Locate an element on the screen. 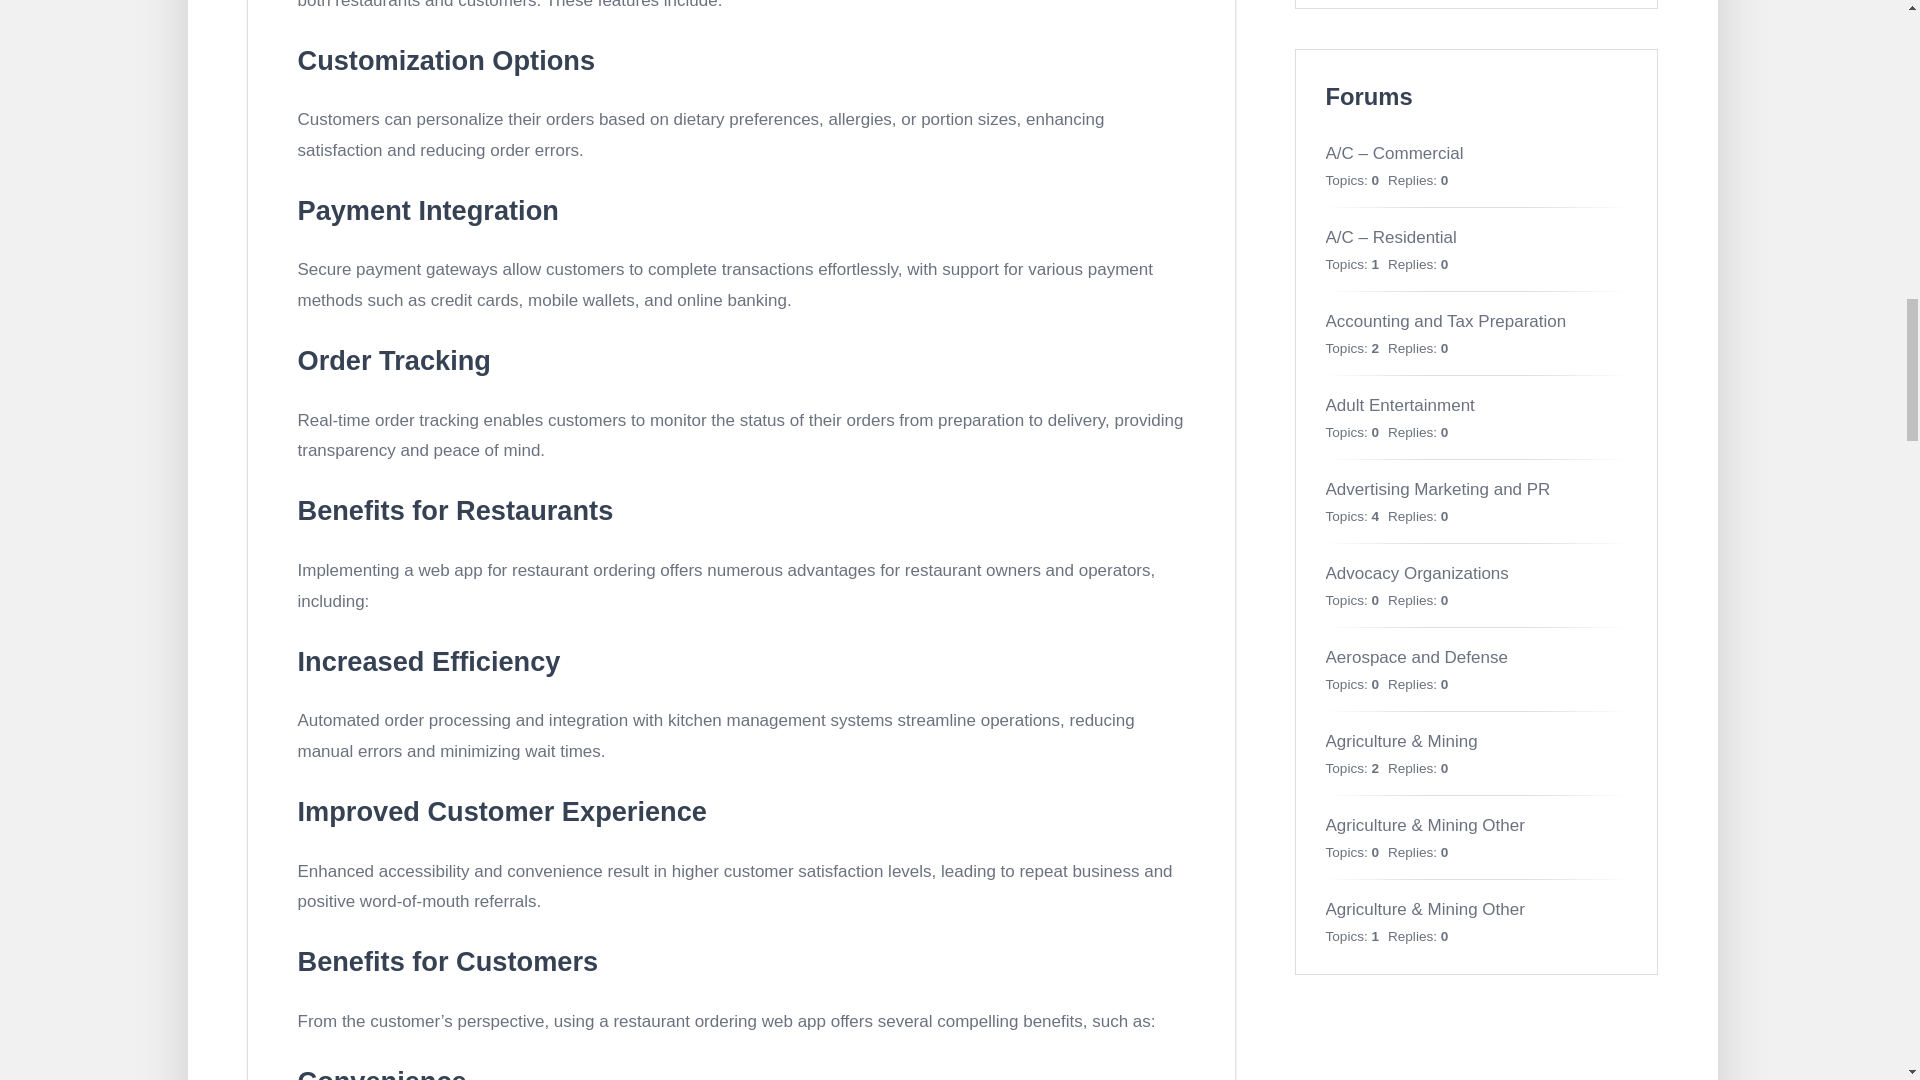  Adult Entertainment is located at coordinates (1400, 405).